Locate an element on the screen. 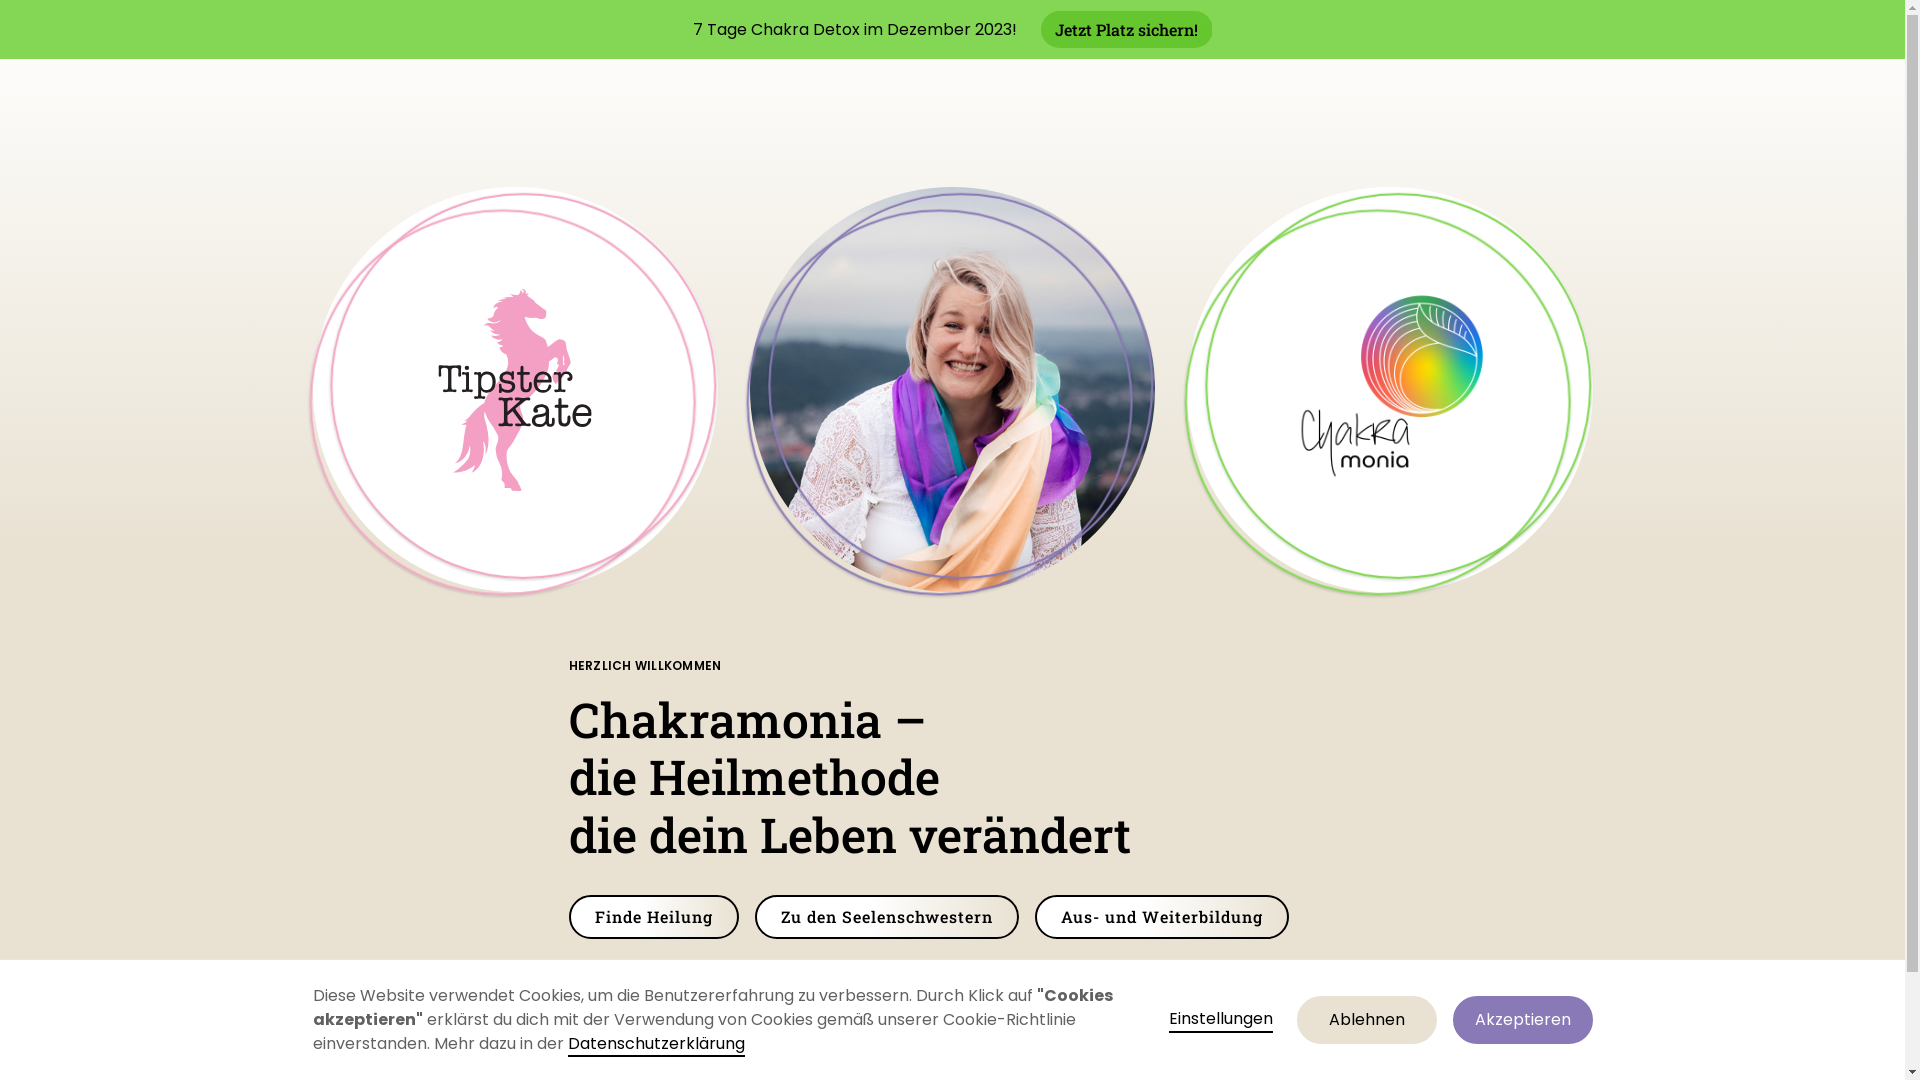 This screenshot has height=1080, width=1920. Ablehnen is located at coordinates (1366, 1020).